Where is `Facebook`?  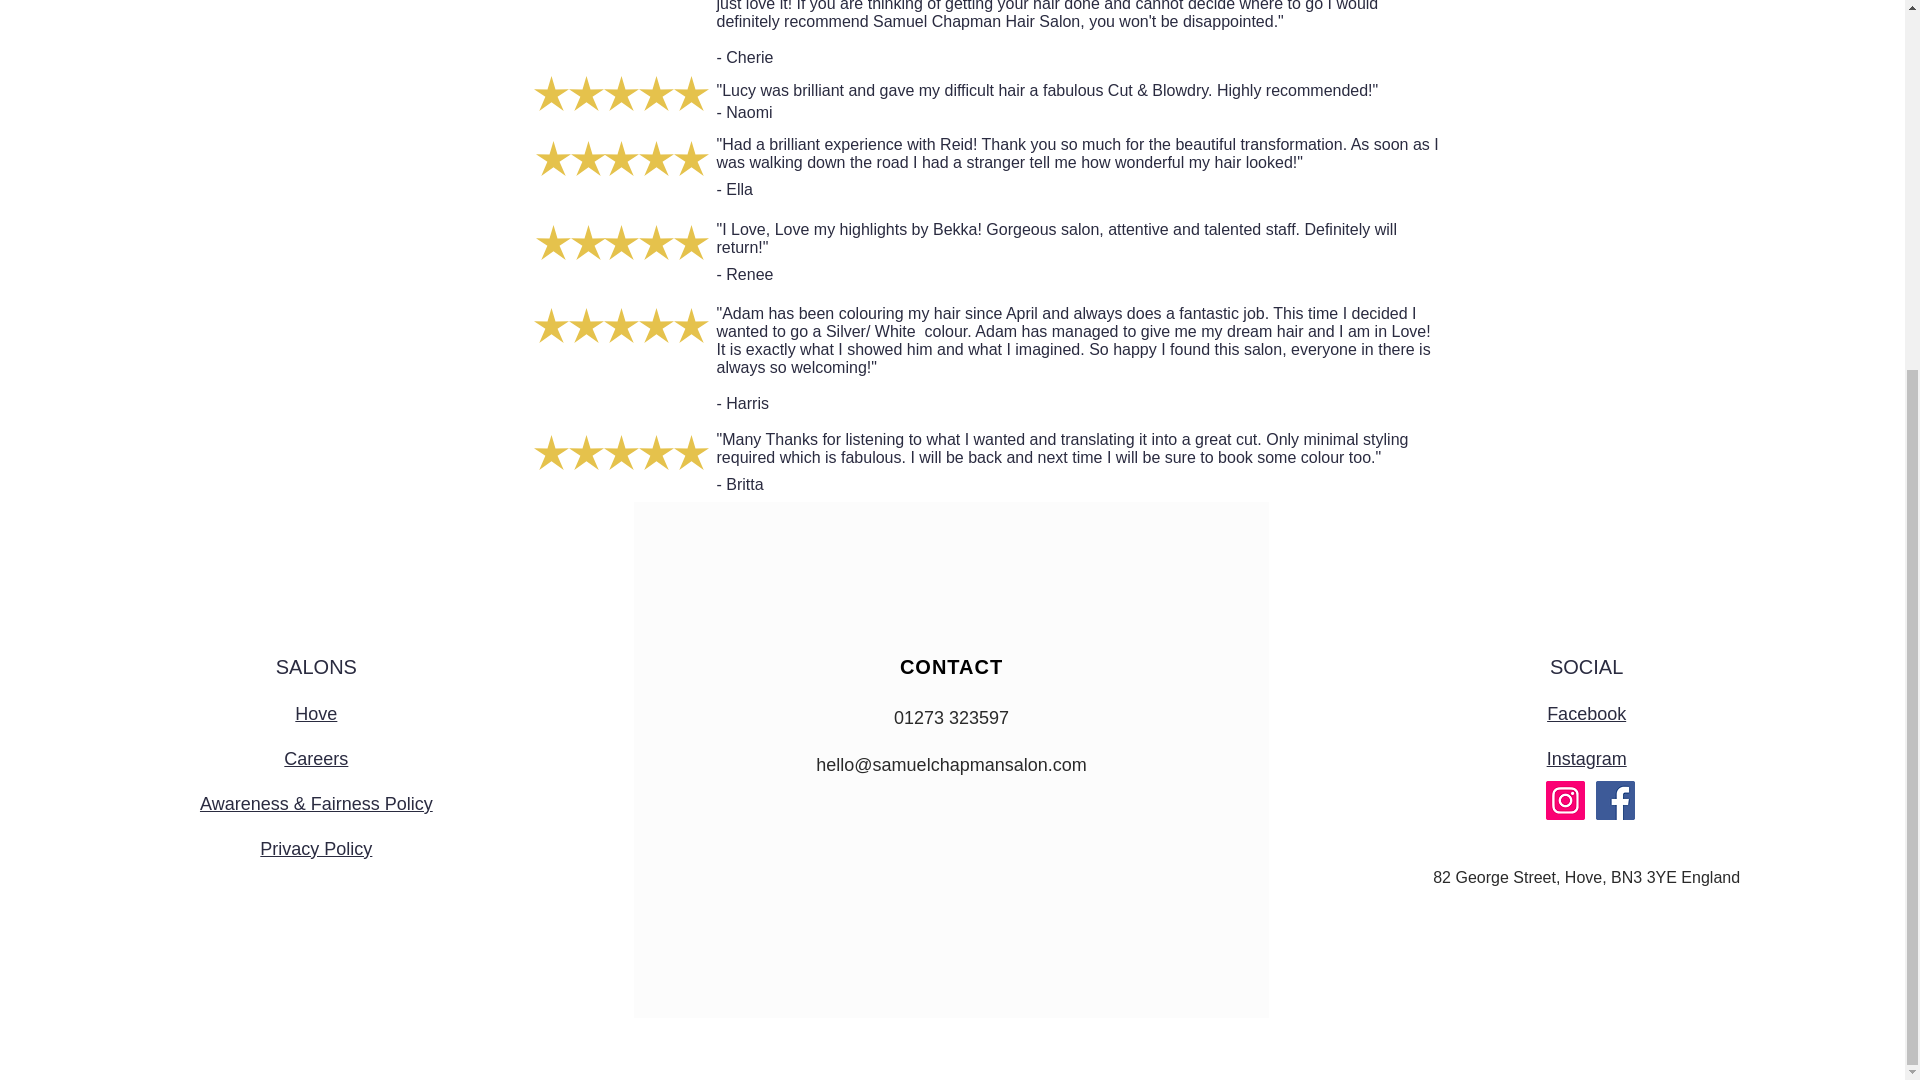 Facebook is located at coordinates (1586, 714).